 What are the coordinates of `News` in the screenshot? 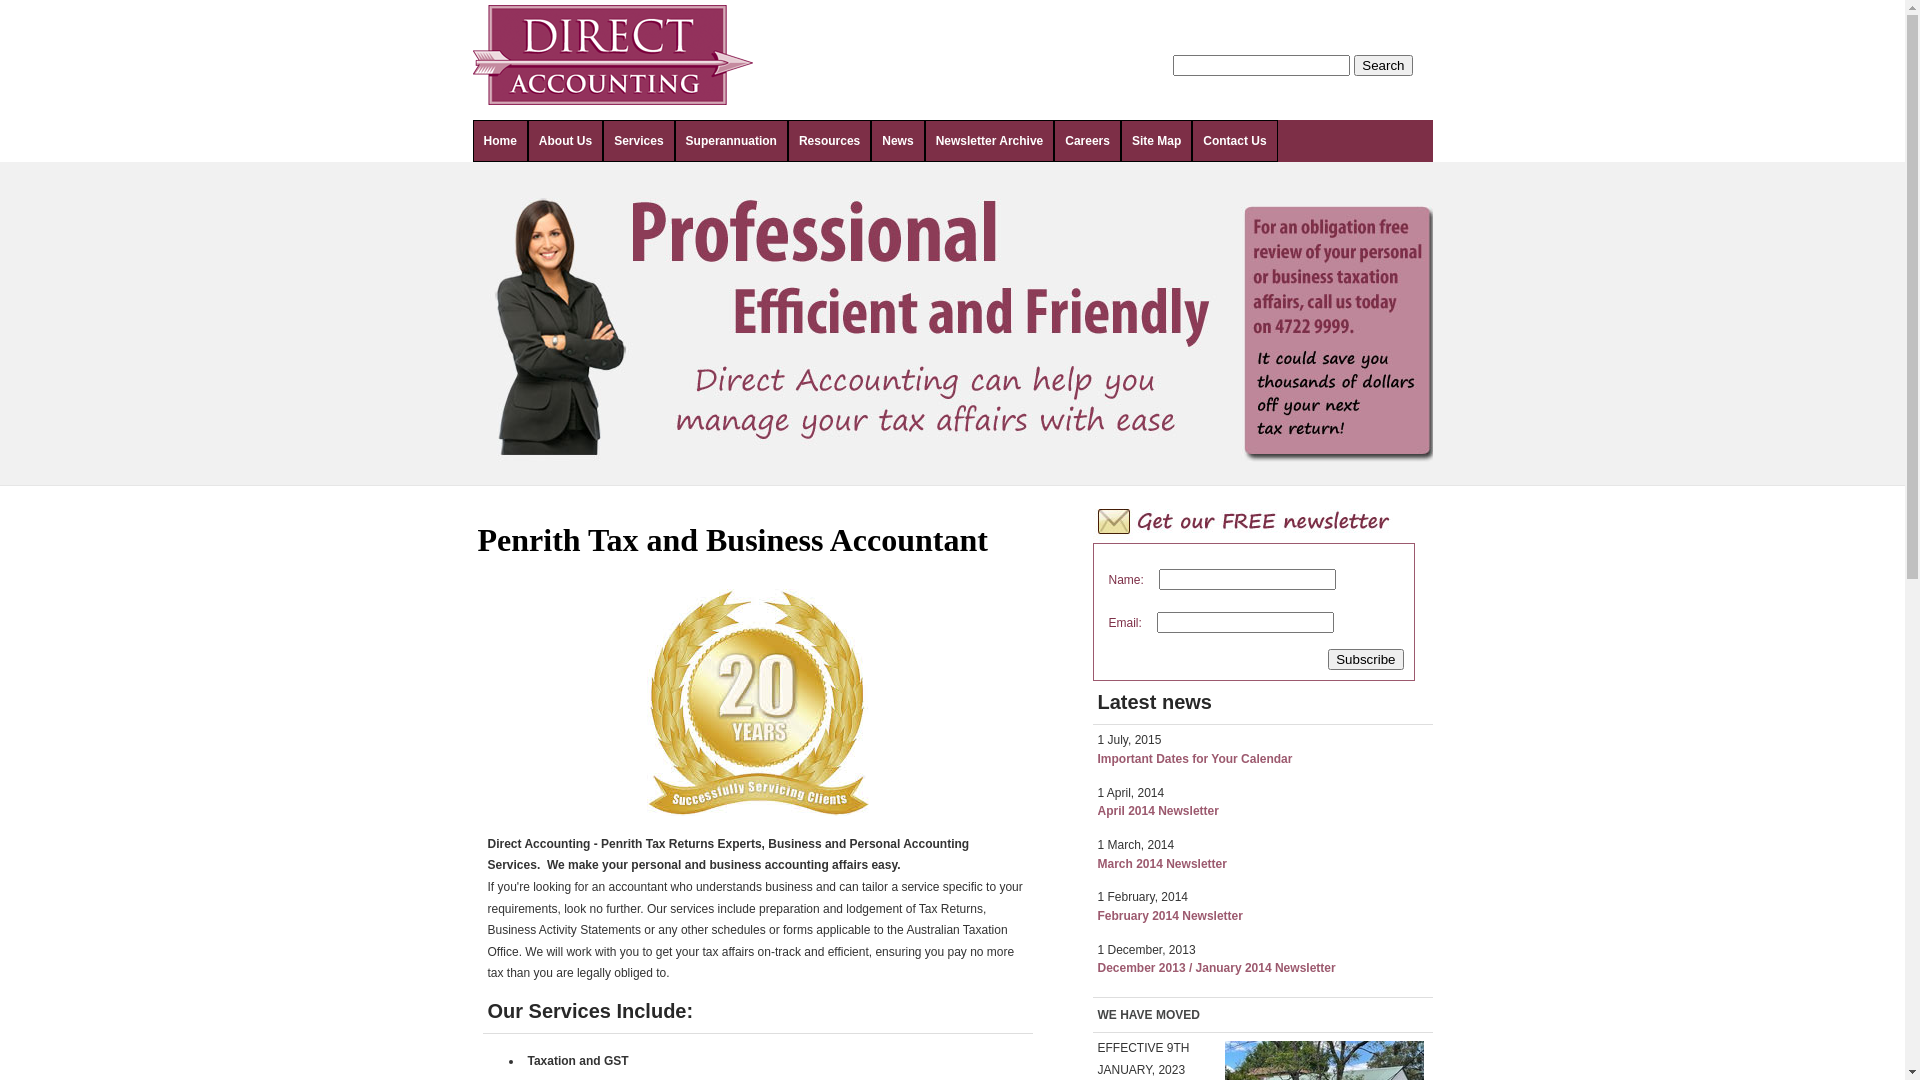 It's located at (898, 141).